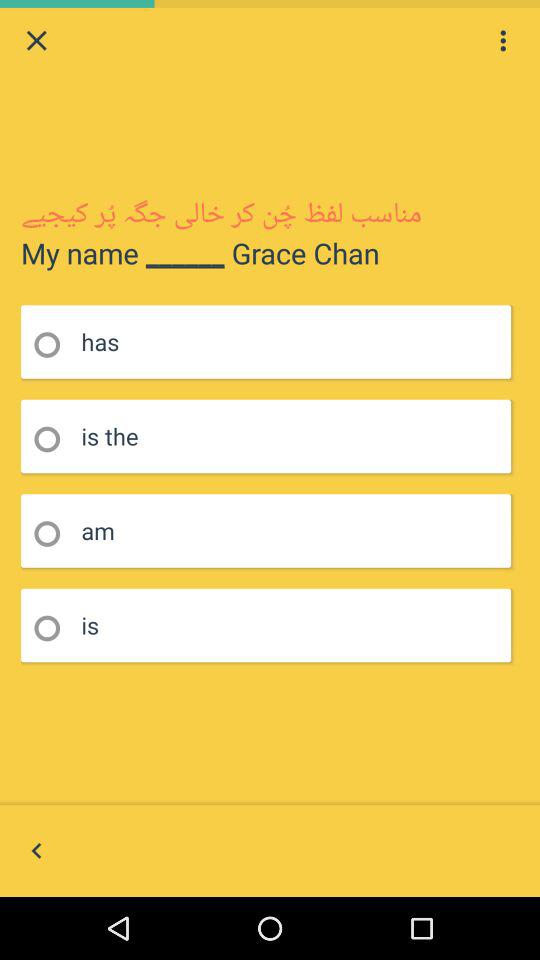 This screenshot has height=960, width=540. What do you see at coordinates (36, 40) in the screenshot?
I see `exit button` at bounding box center [36, 40].